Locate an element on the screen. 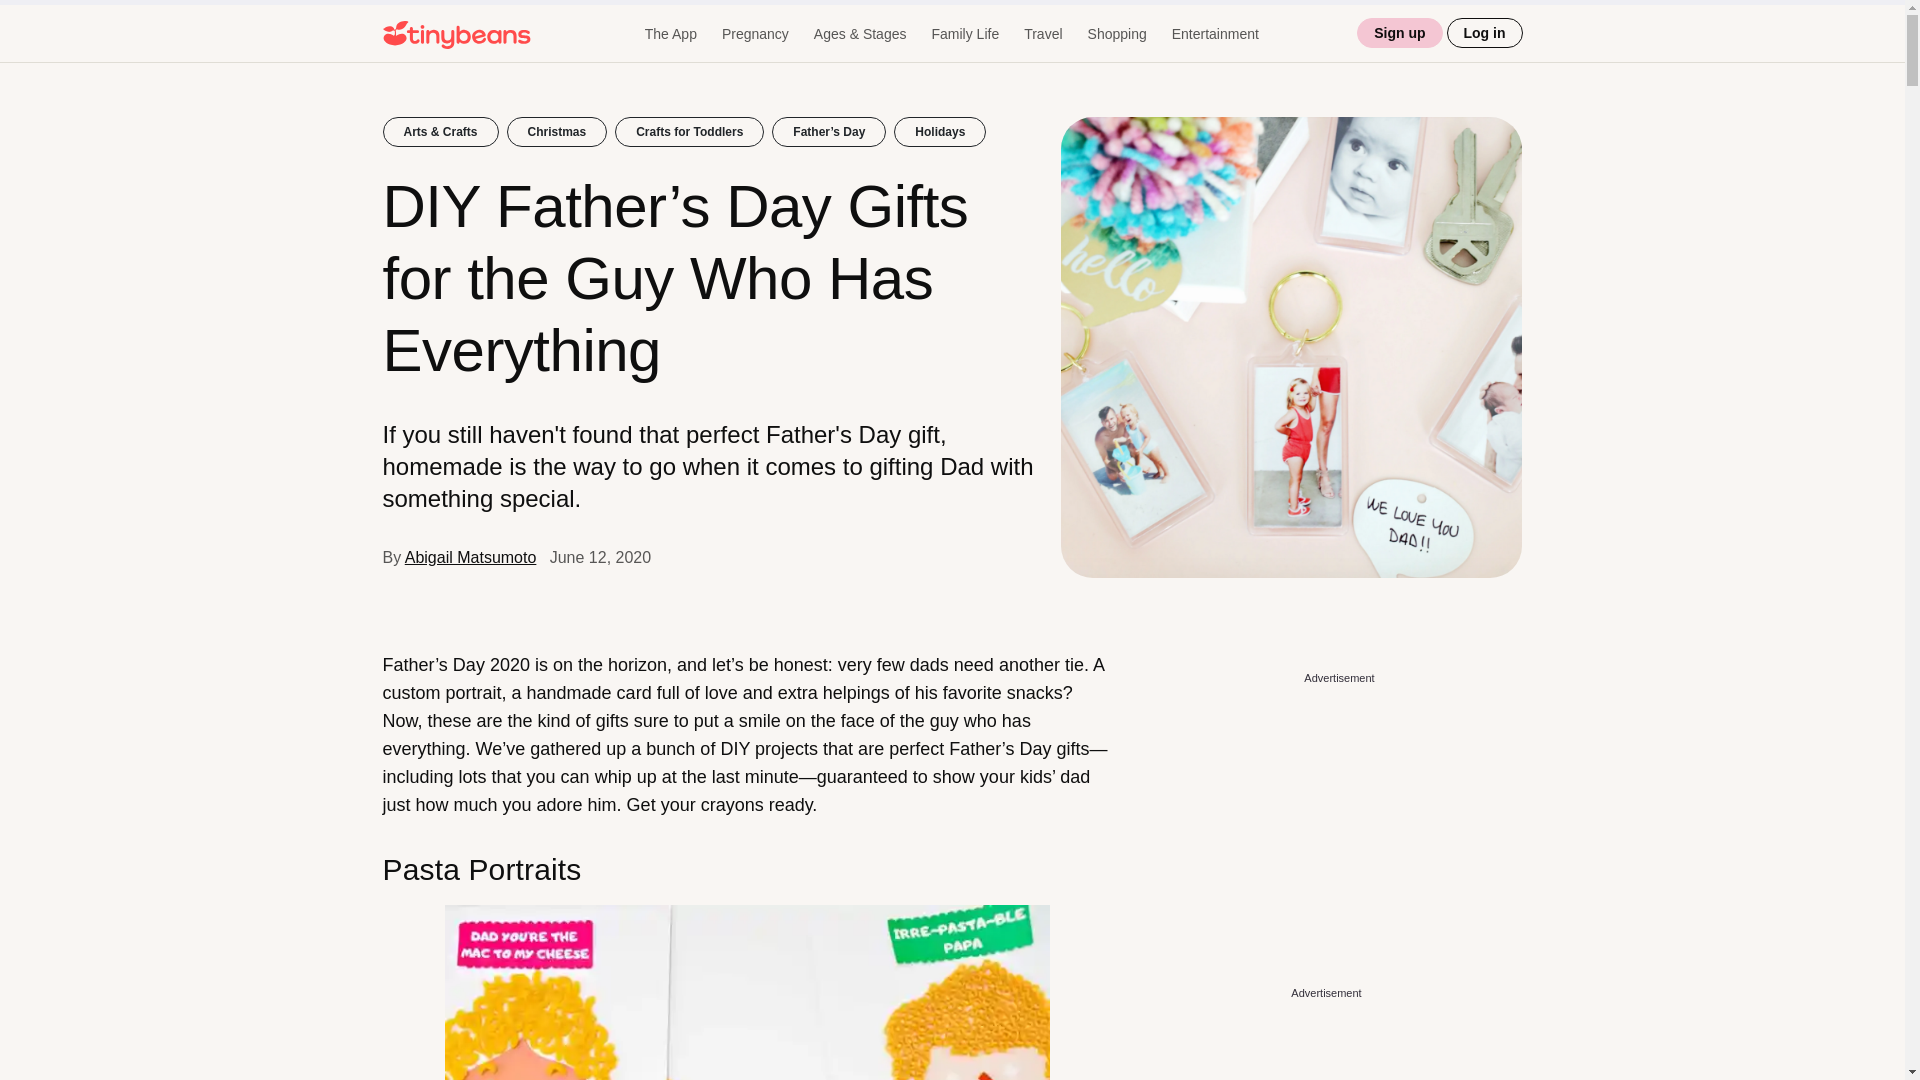 The image size is (1920, 1080). The App is located at coordinates (670, 34).